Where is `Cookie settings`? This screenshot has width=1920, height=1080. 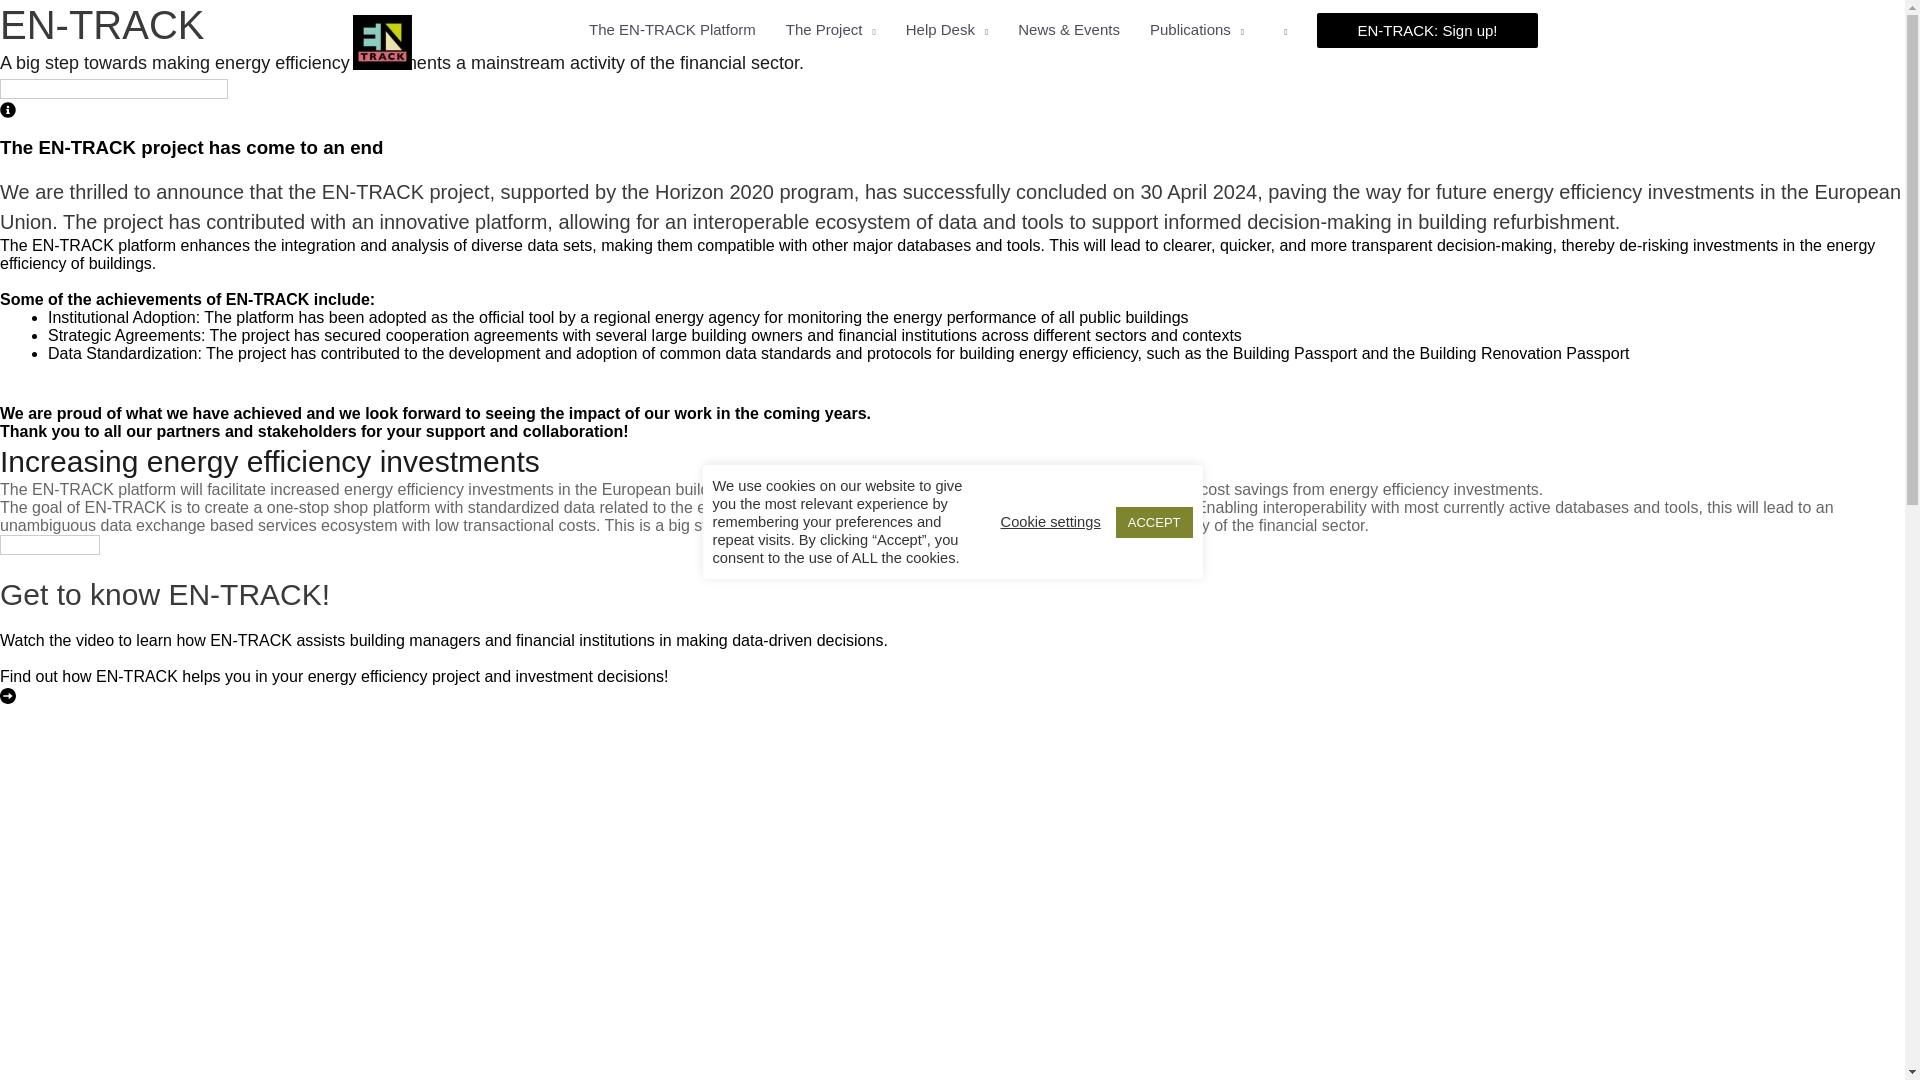
Cookie settings is located at coordinates (1050, 522).